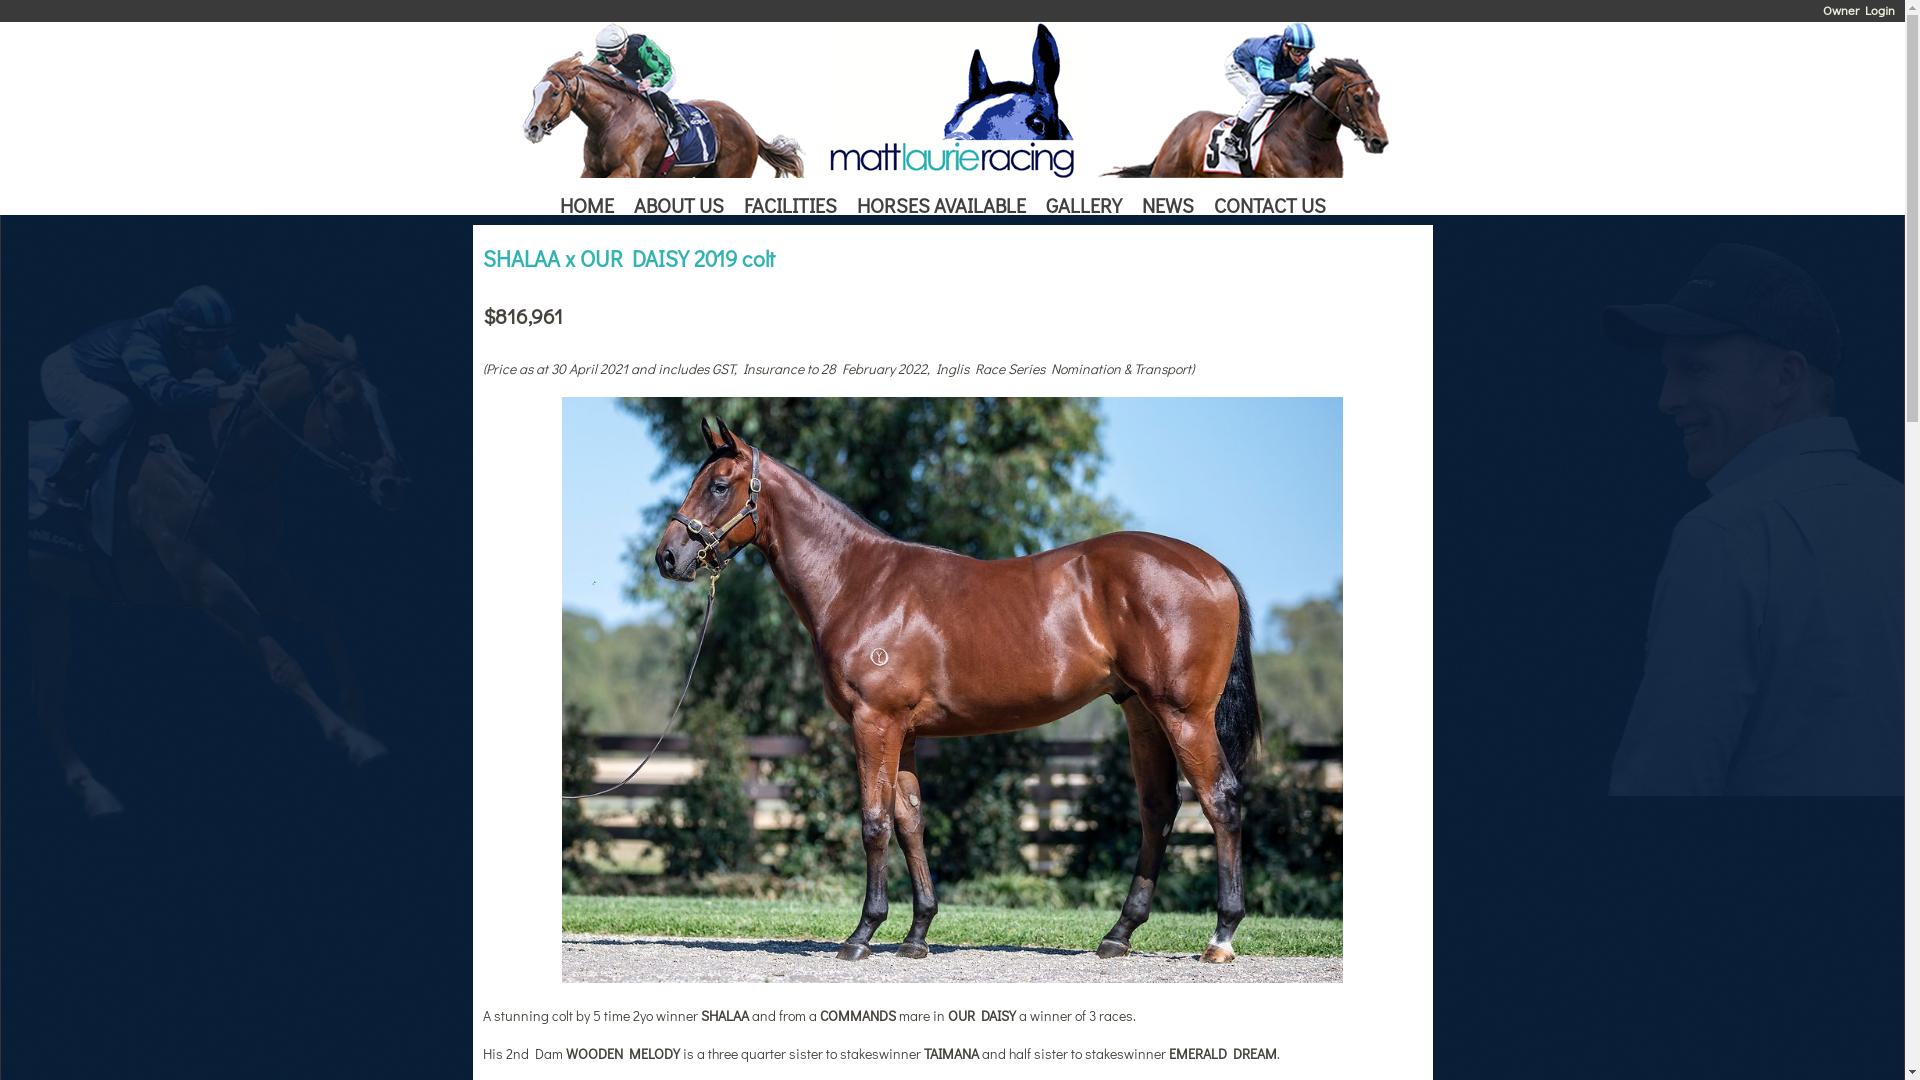  What do you see at coordinates (1173, 207) in the screenshot?
I see `NEWS` at bounding box center [1173, 207].